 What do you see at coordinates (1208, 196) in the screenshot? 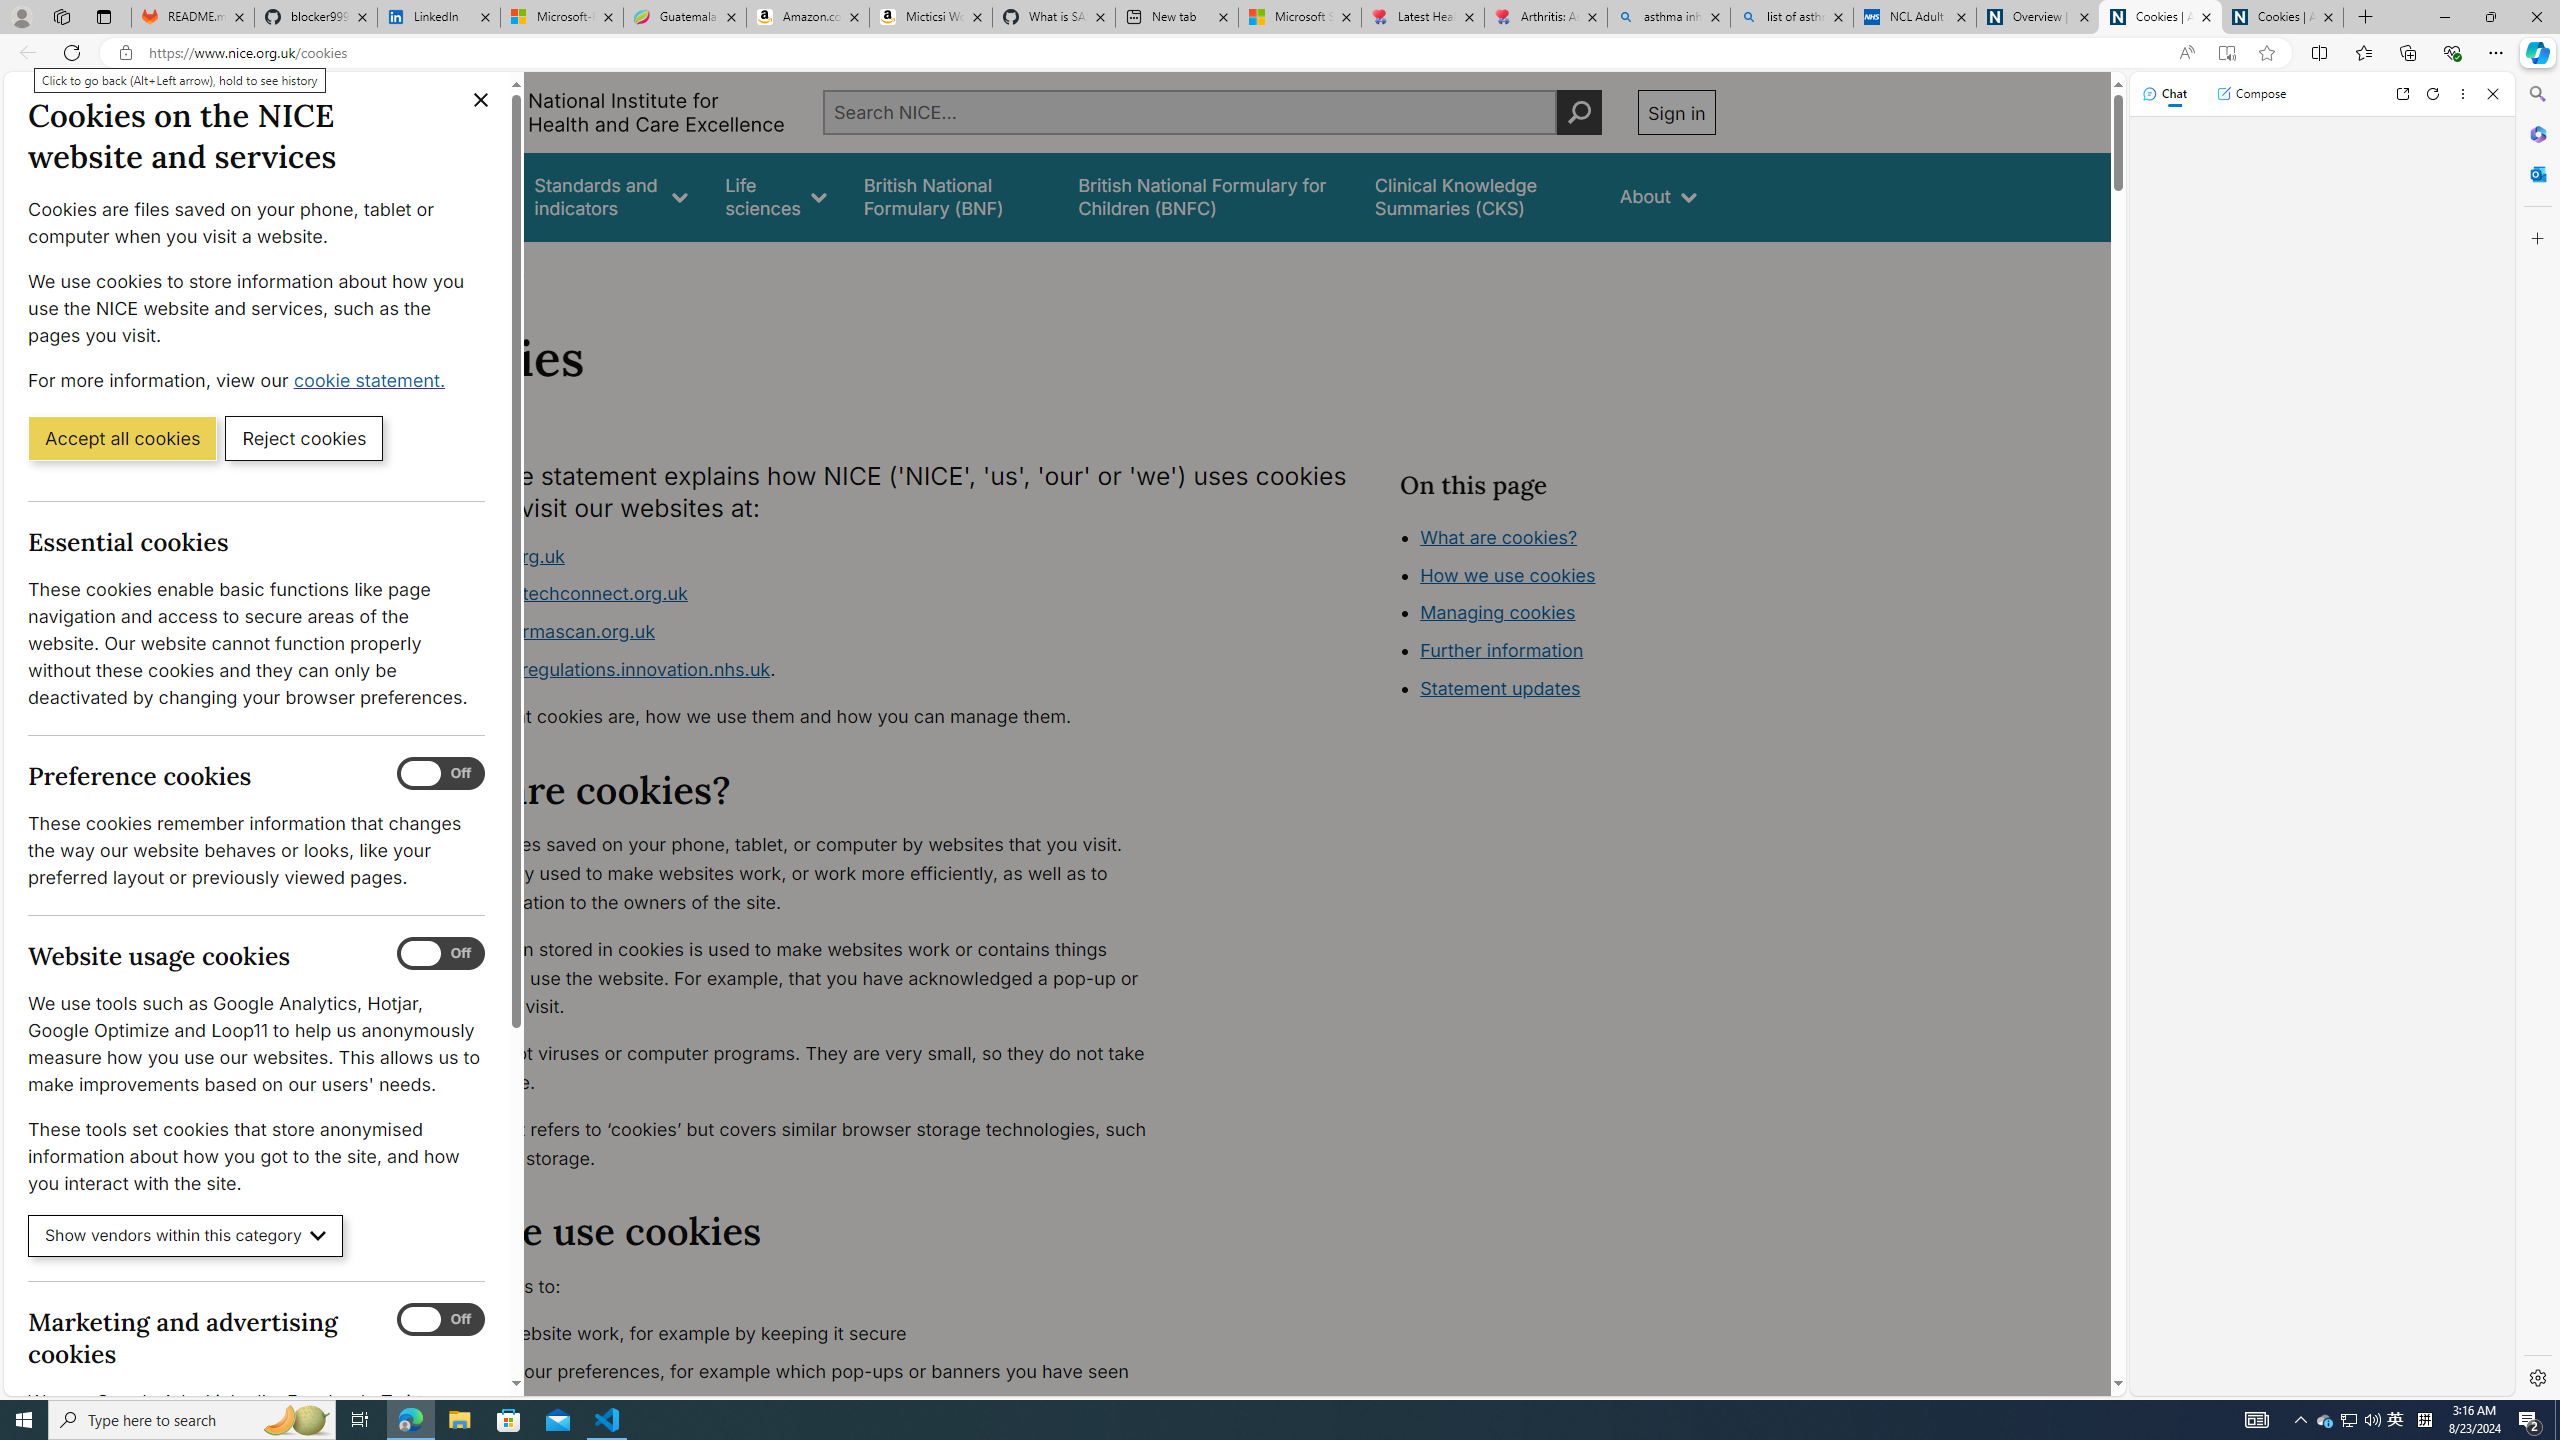
I see `British National Formulary for Children (BNFC)` at bounding box center [1208, 196].